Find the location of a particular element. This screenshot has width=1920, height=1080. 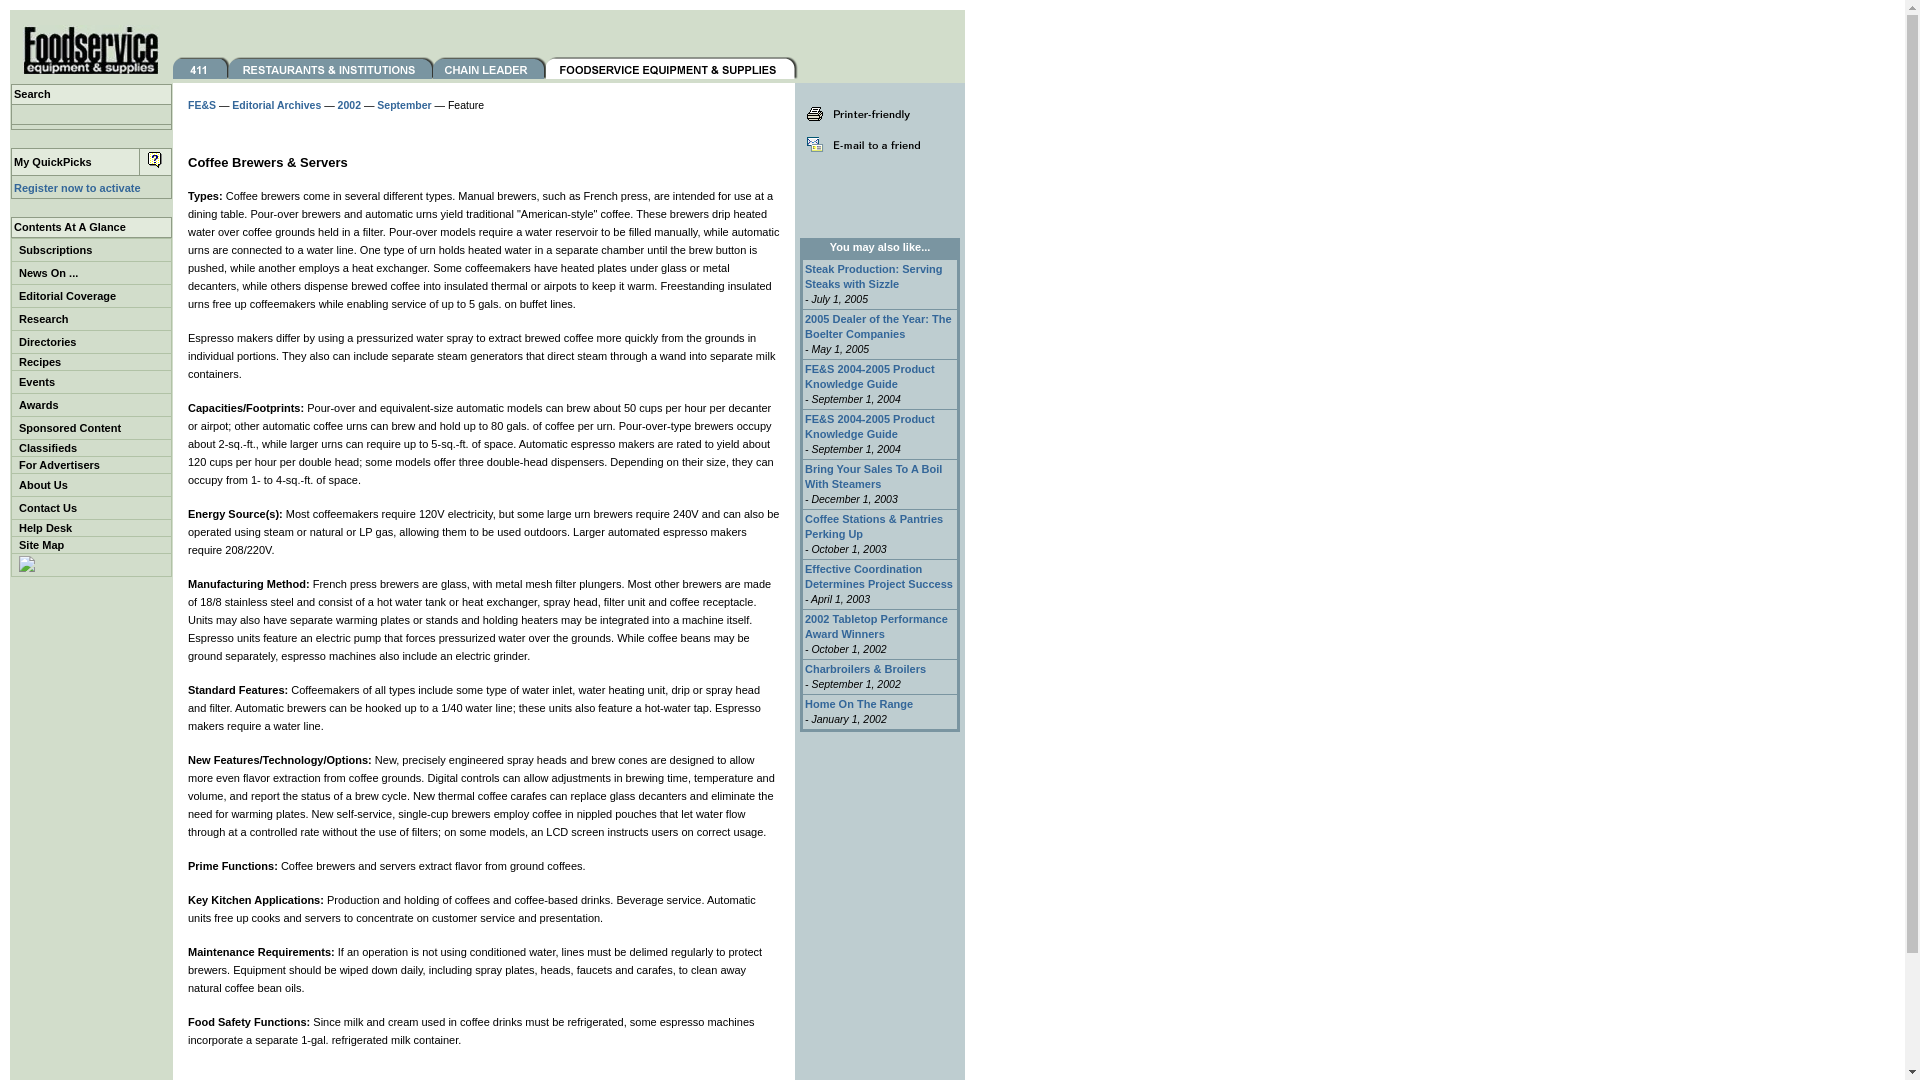

Events is located at coordinates (90, 381).